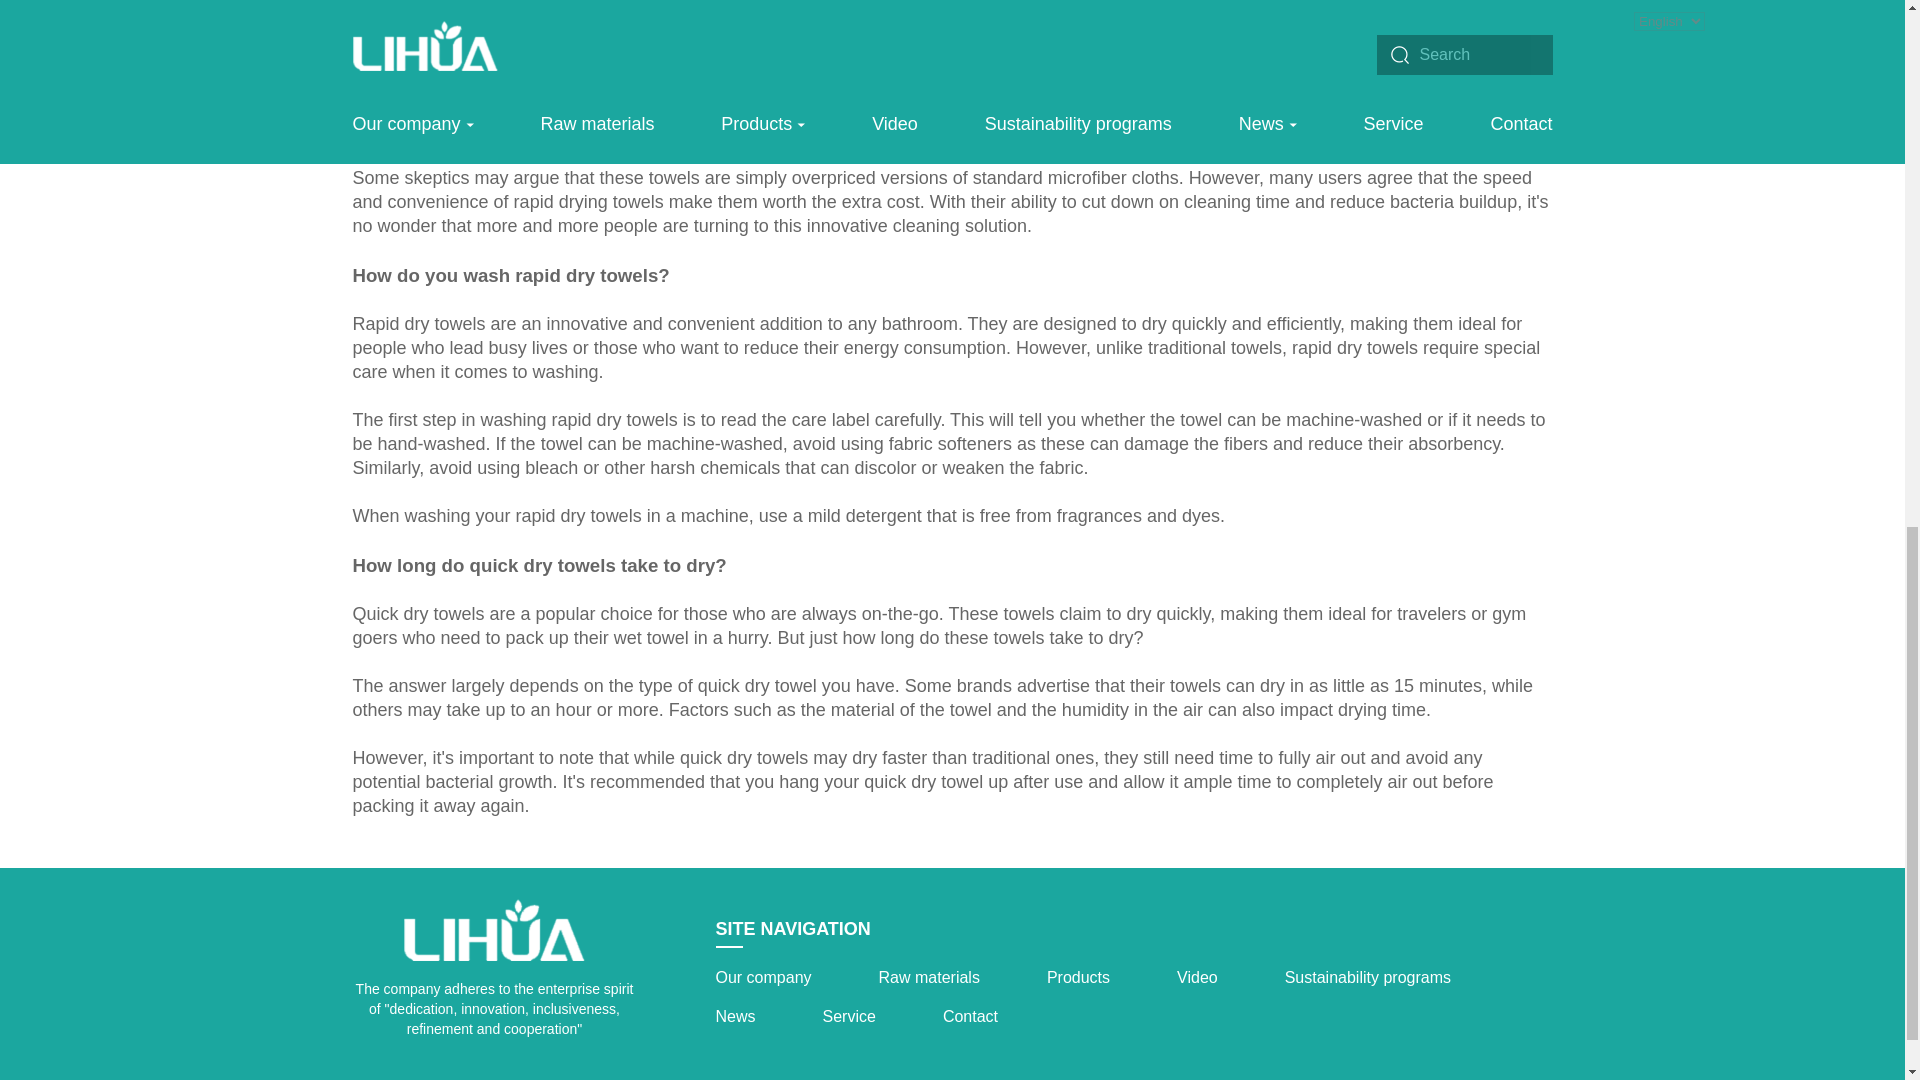 Image resolution: width=1920 pixels, height=1080 pixels. Describe the element at coordinates (970, 1017) in the screenshot. I see `Contact` at that location.